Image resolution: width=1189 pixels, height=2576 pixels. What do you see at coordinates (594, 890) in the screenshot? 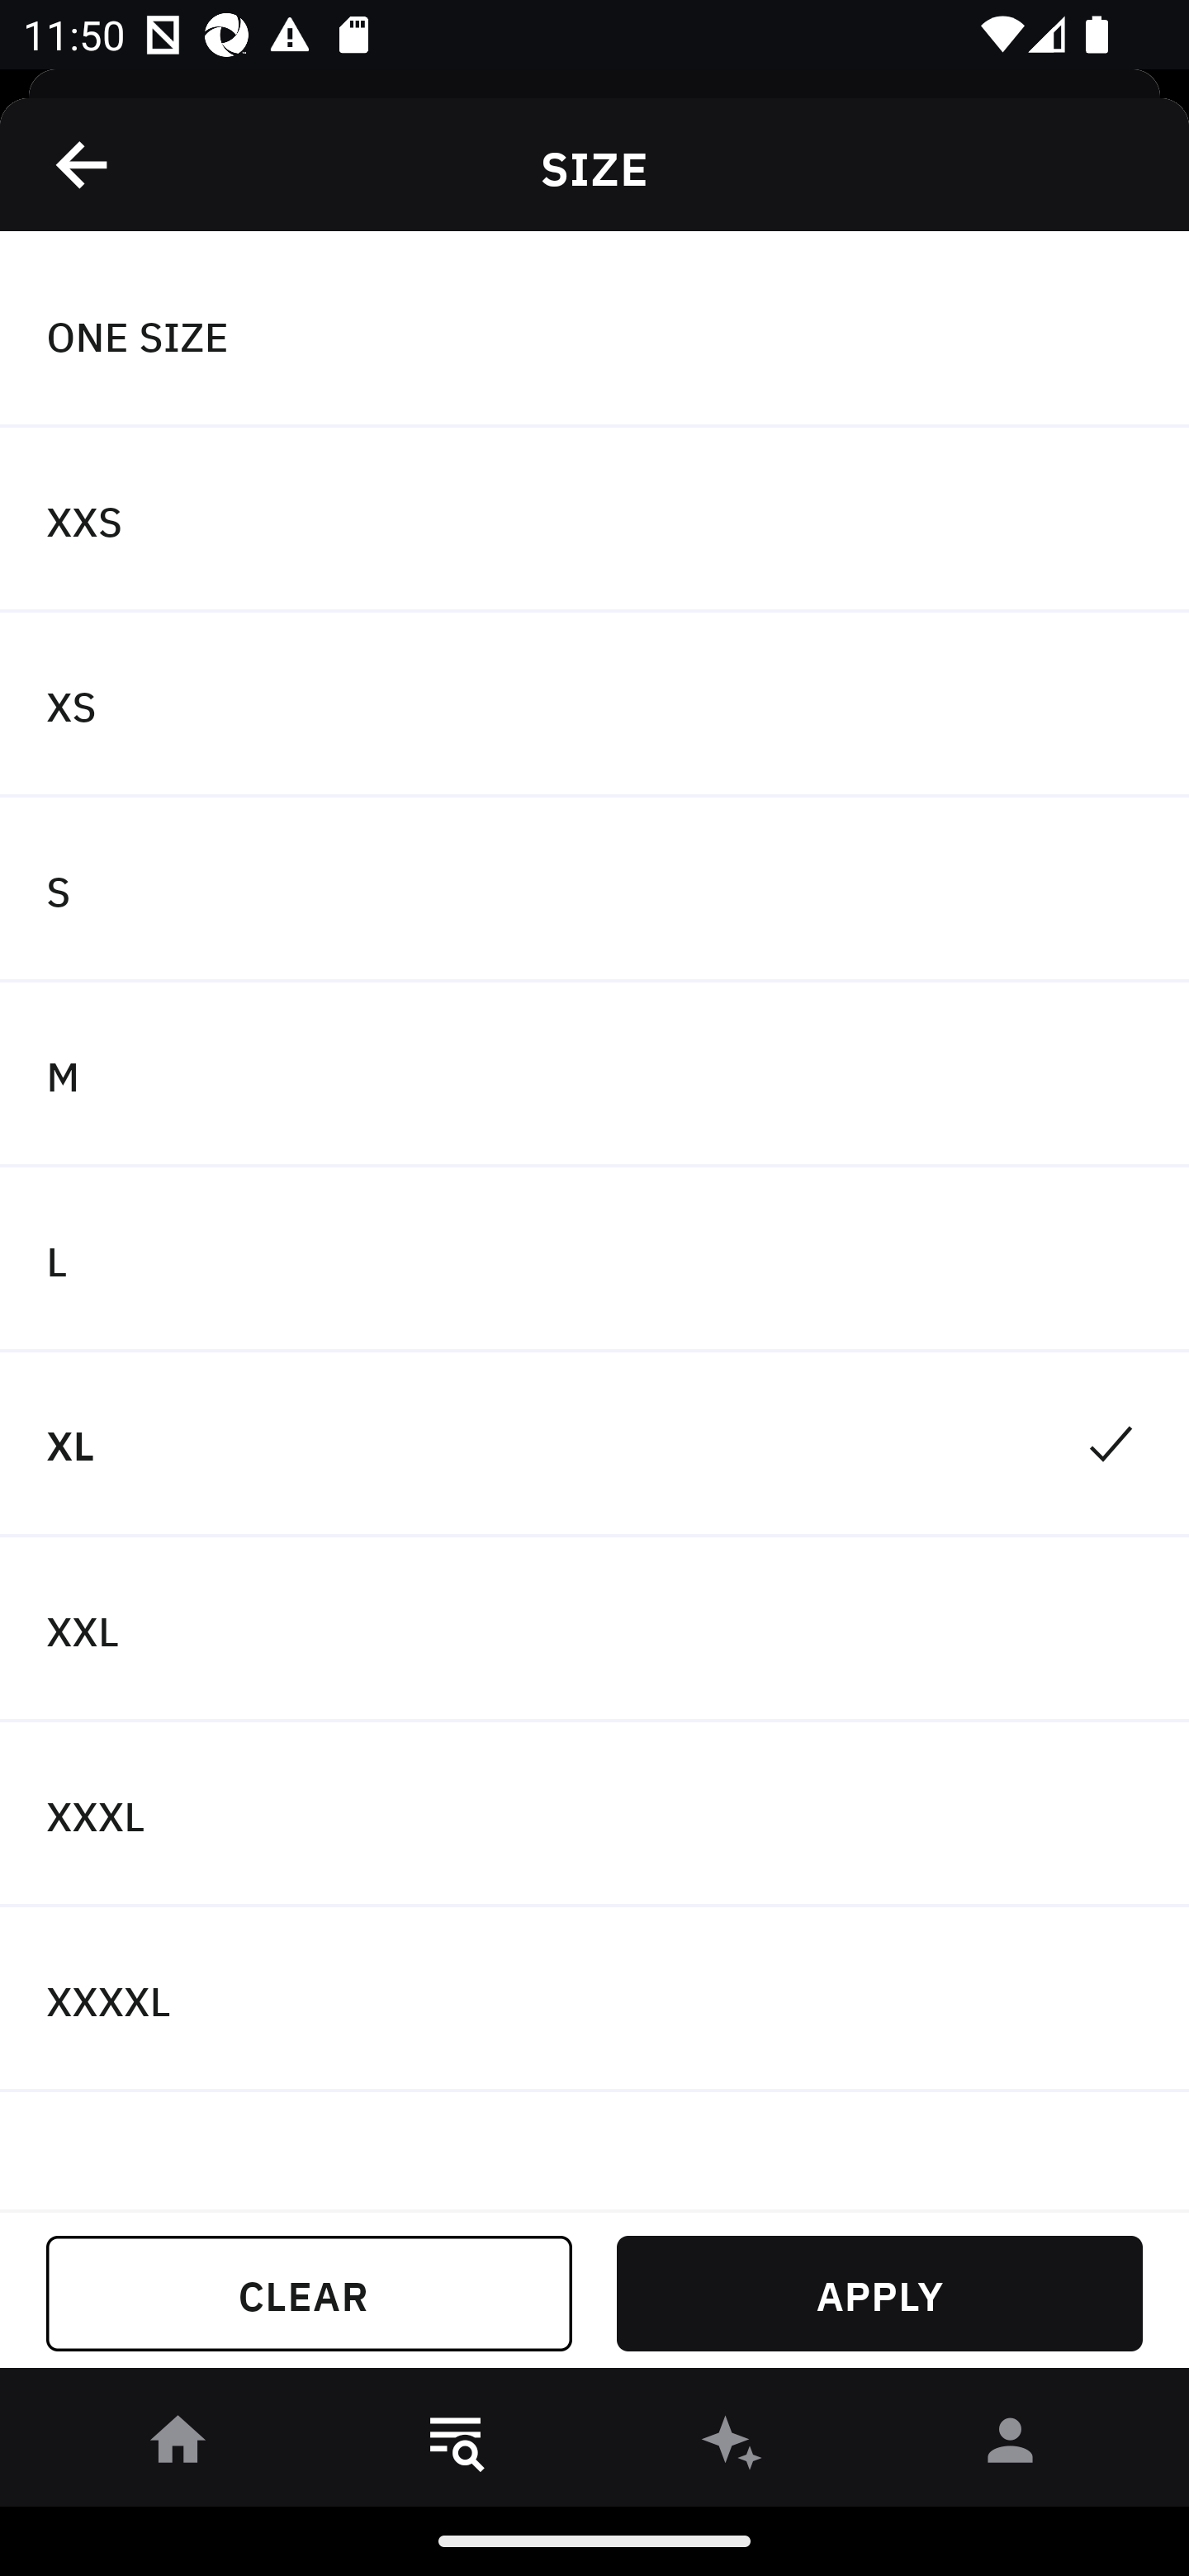
I see `S` at bounding box center [594, 890].